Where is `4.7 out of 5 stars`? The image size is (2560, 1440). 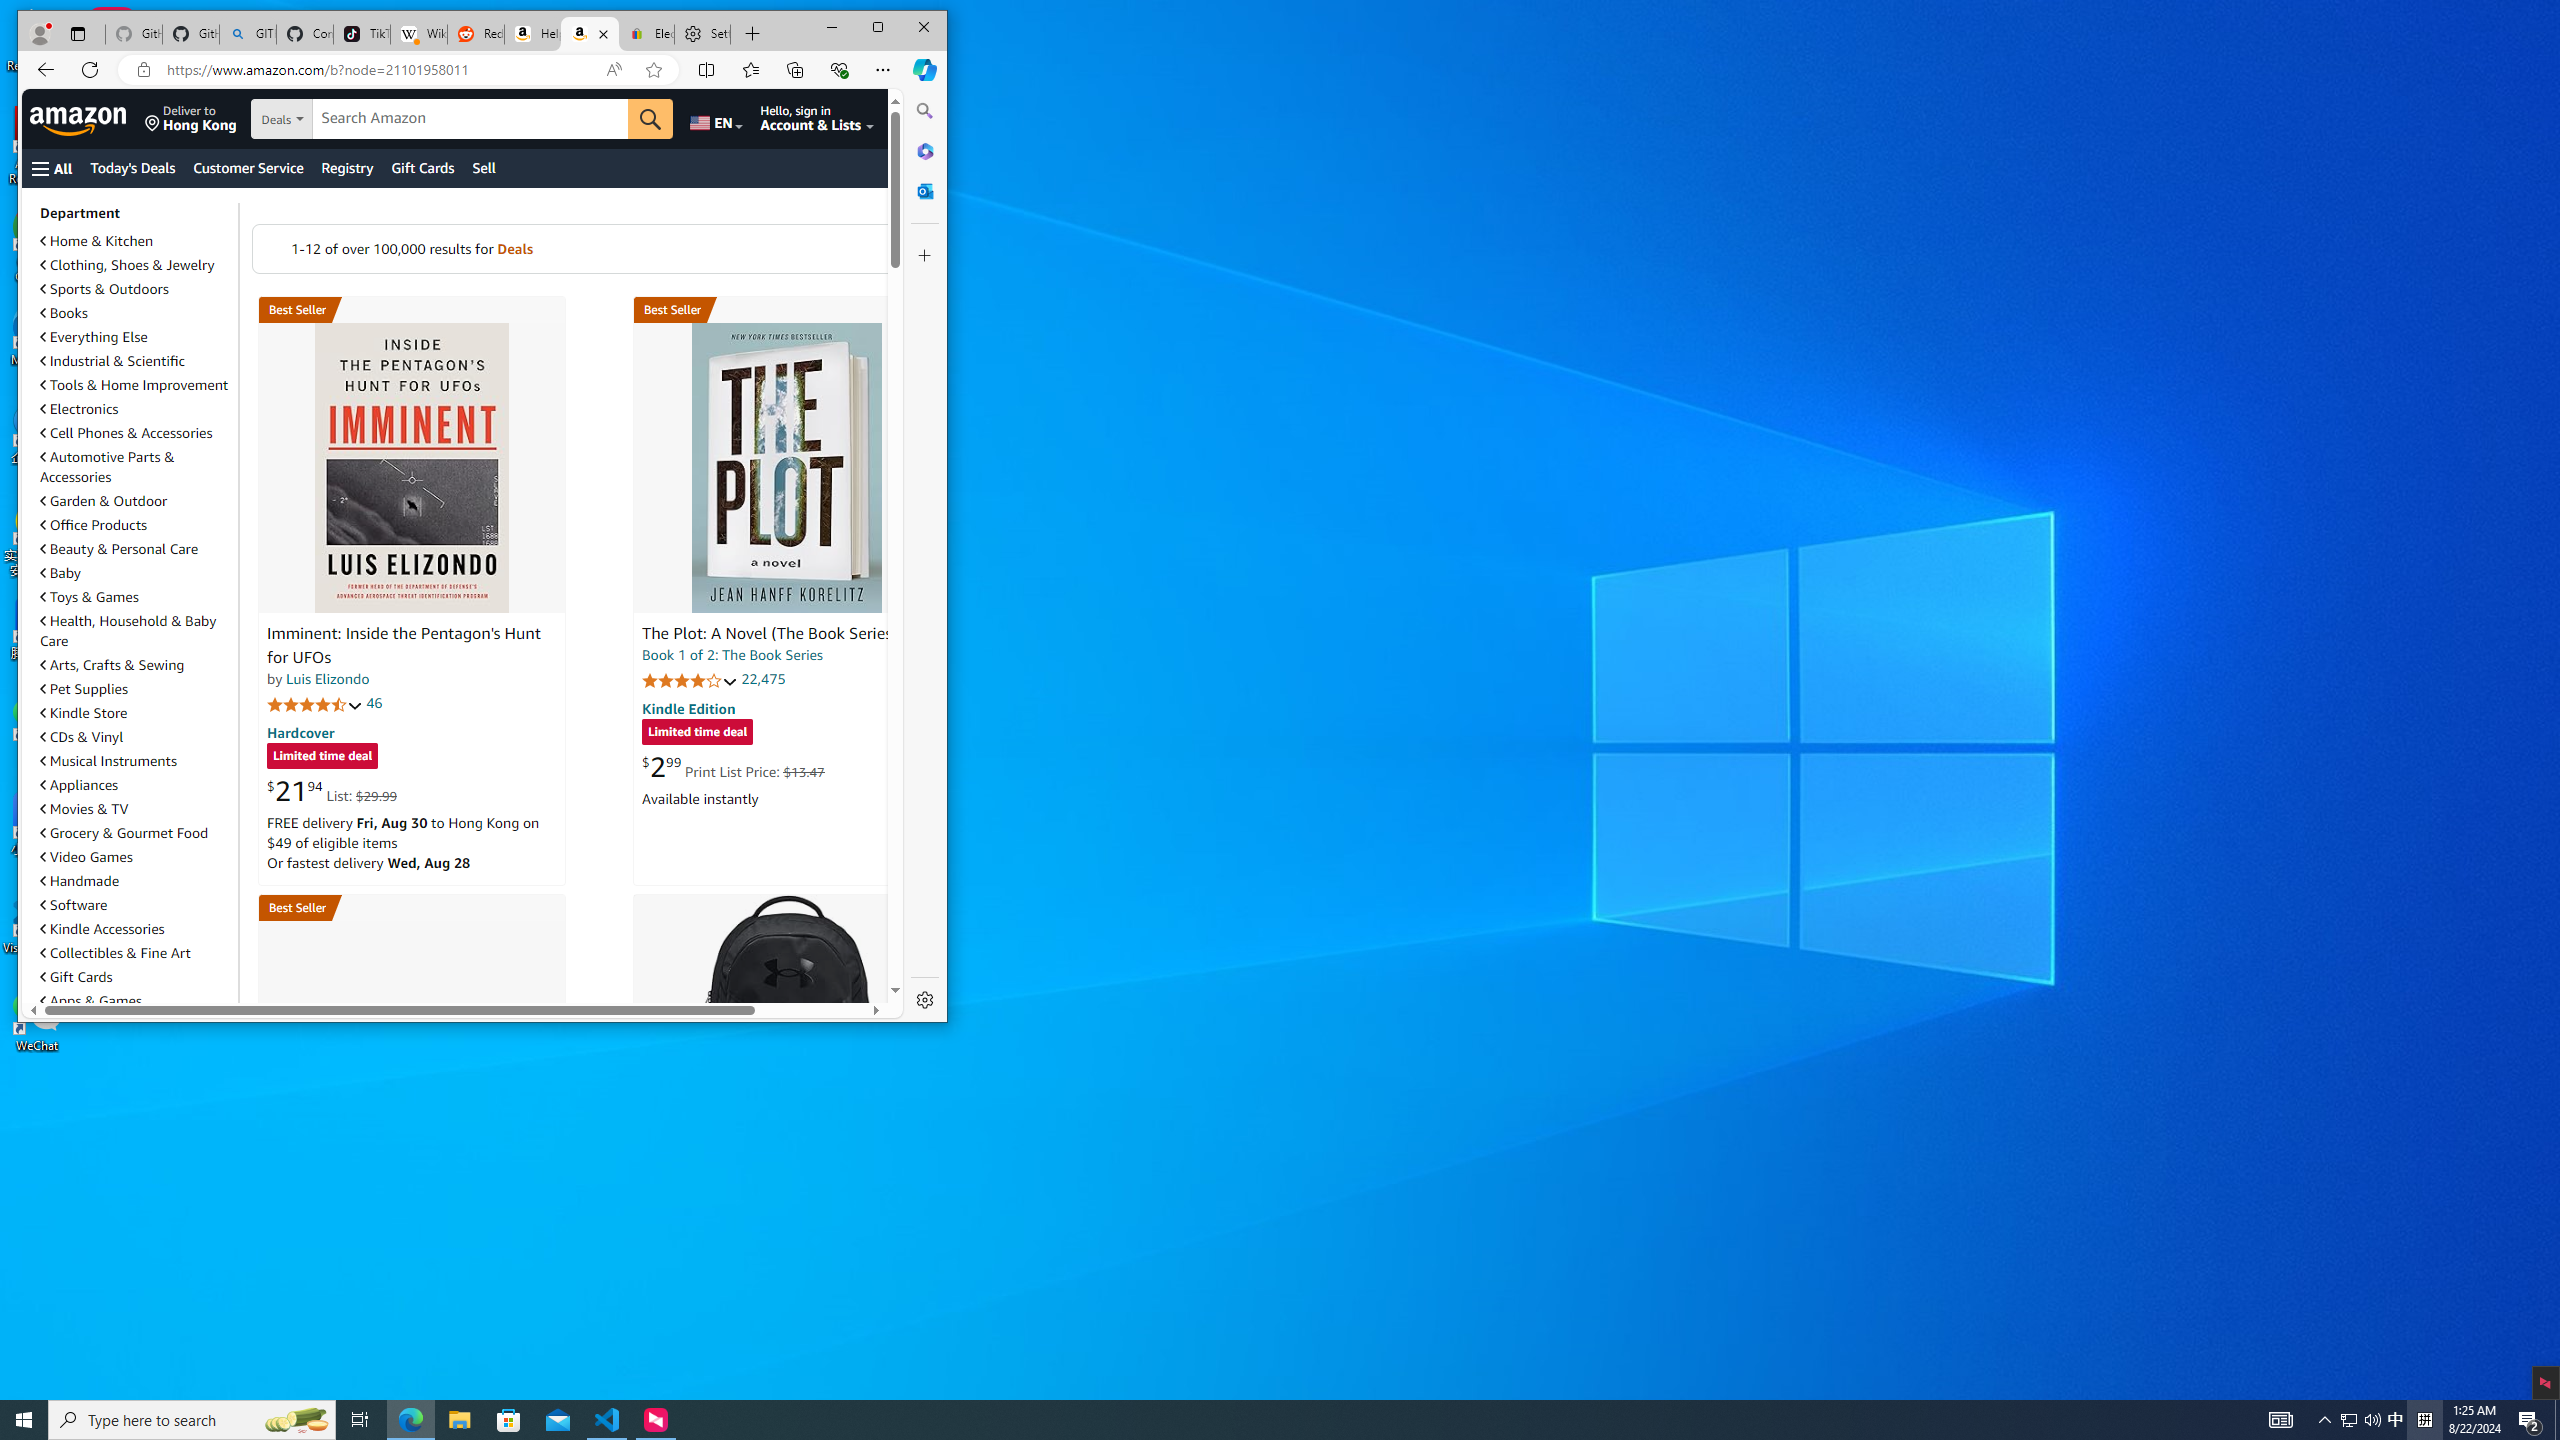 4.7 out of 5 stars is located at coordinates (314, 704).